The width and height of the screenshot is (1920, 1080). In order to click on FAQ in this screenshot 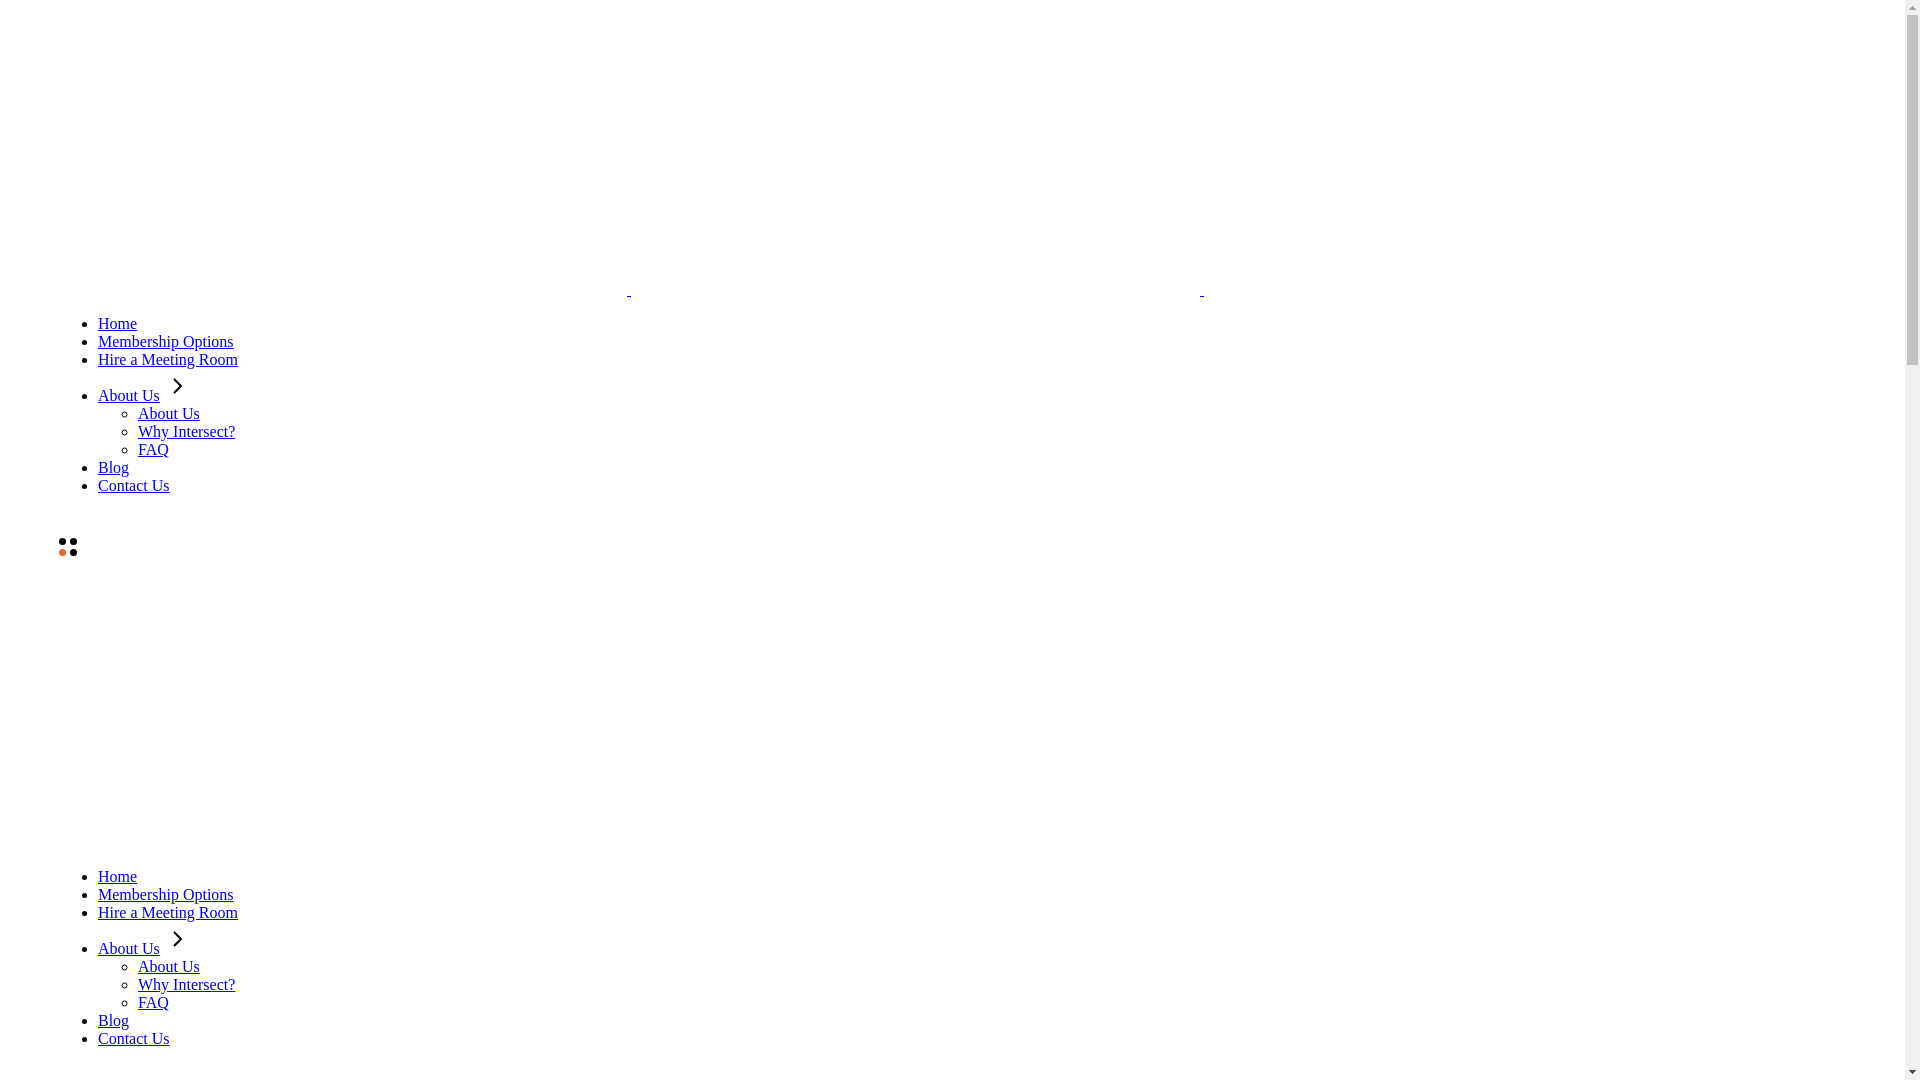, I will do `click(154, 450)`.